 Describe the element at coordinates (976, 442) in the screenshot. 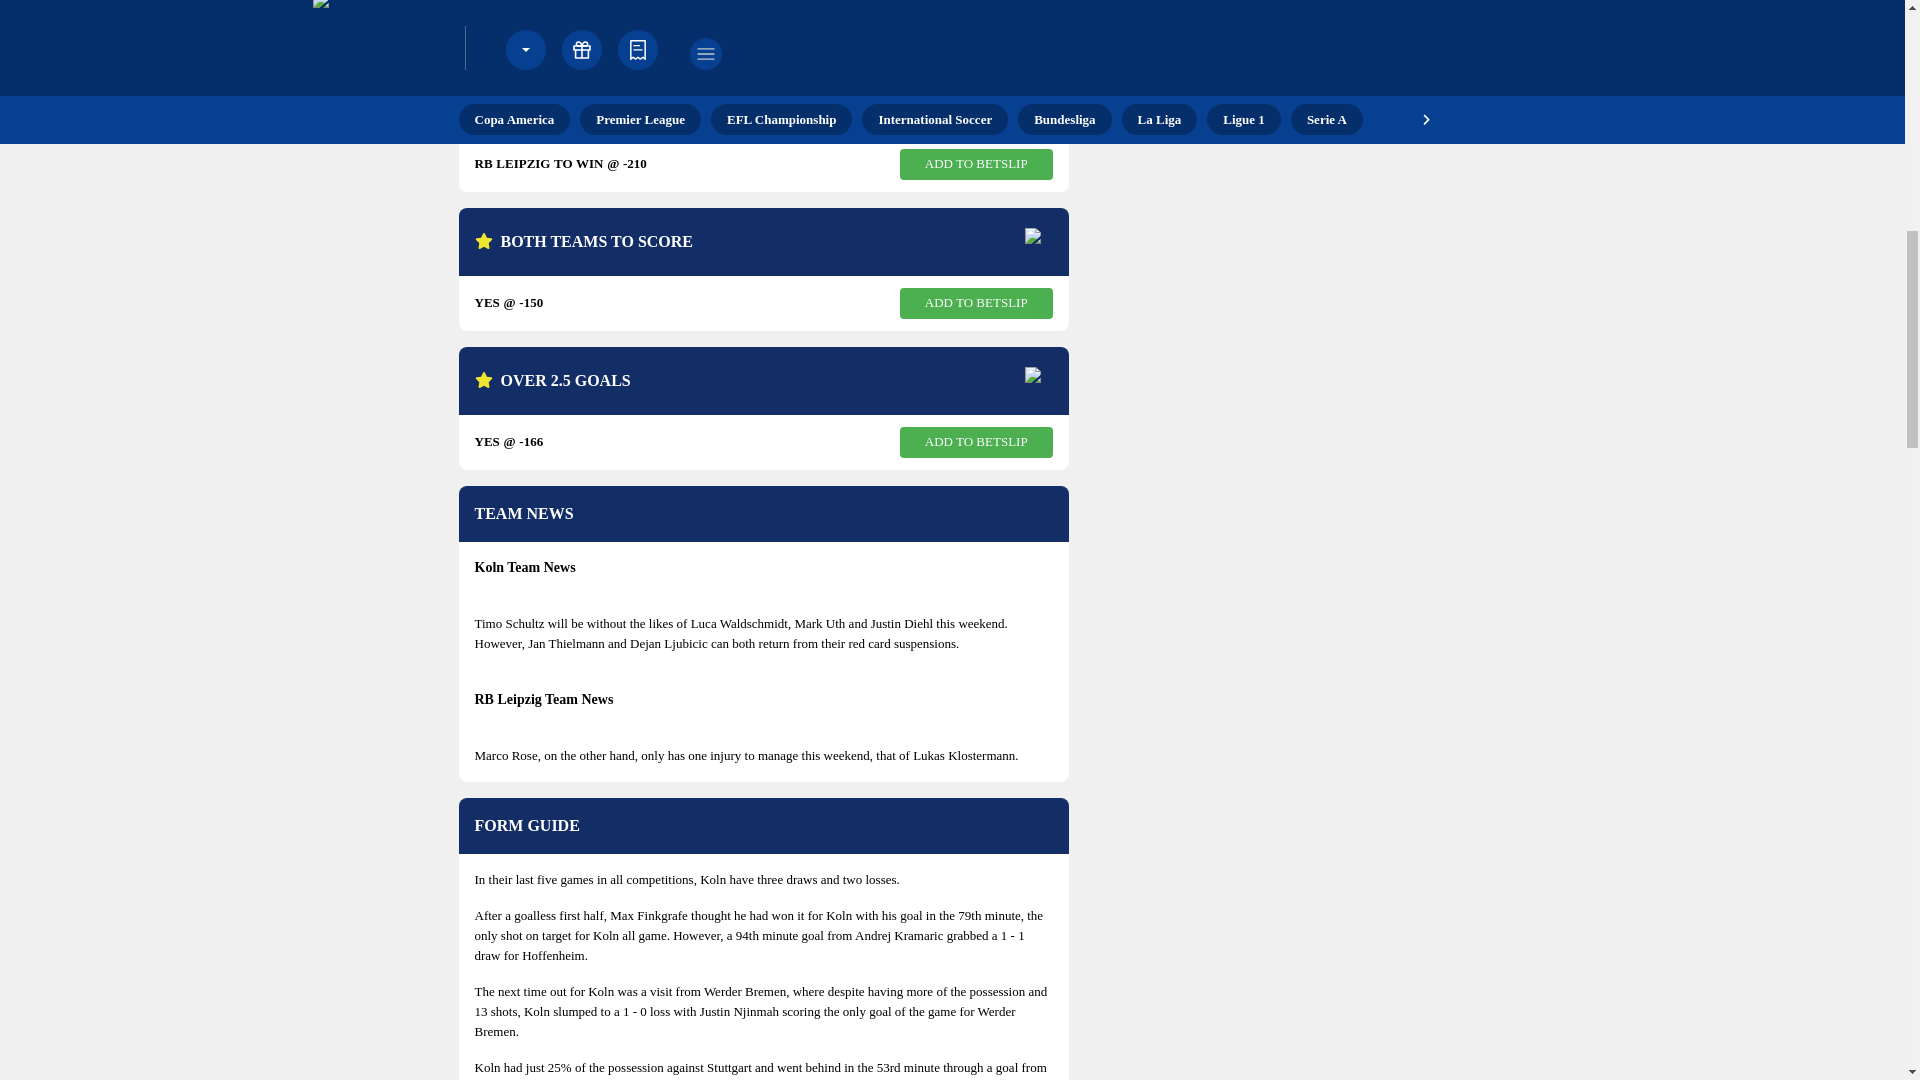

I see `ADD TO BETSLIP` at that location.